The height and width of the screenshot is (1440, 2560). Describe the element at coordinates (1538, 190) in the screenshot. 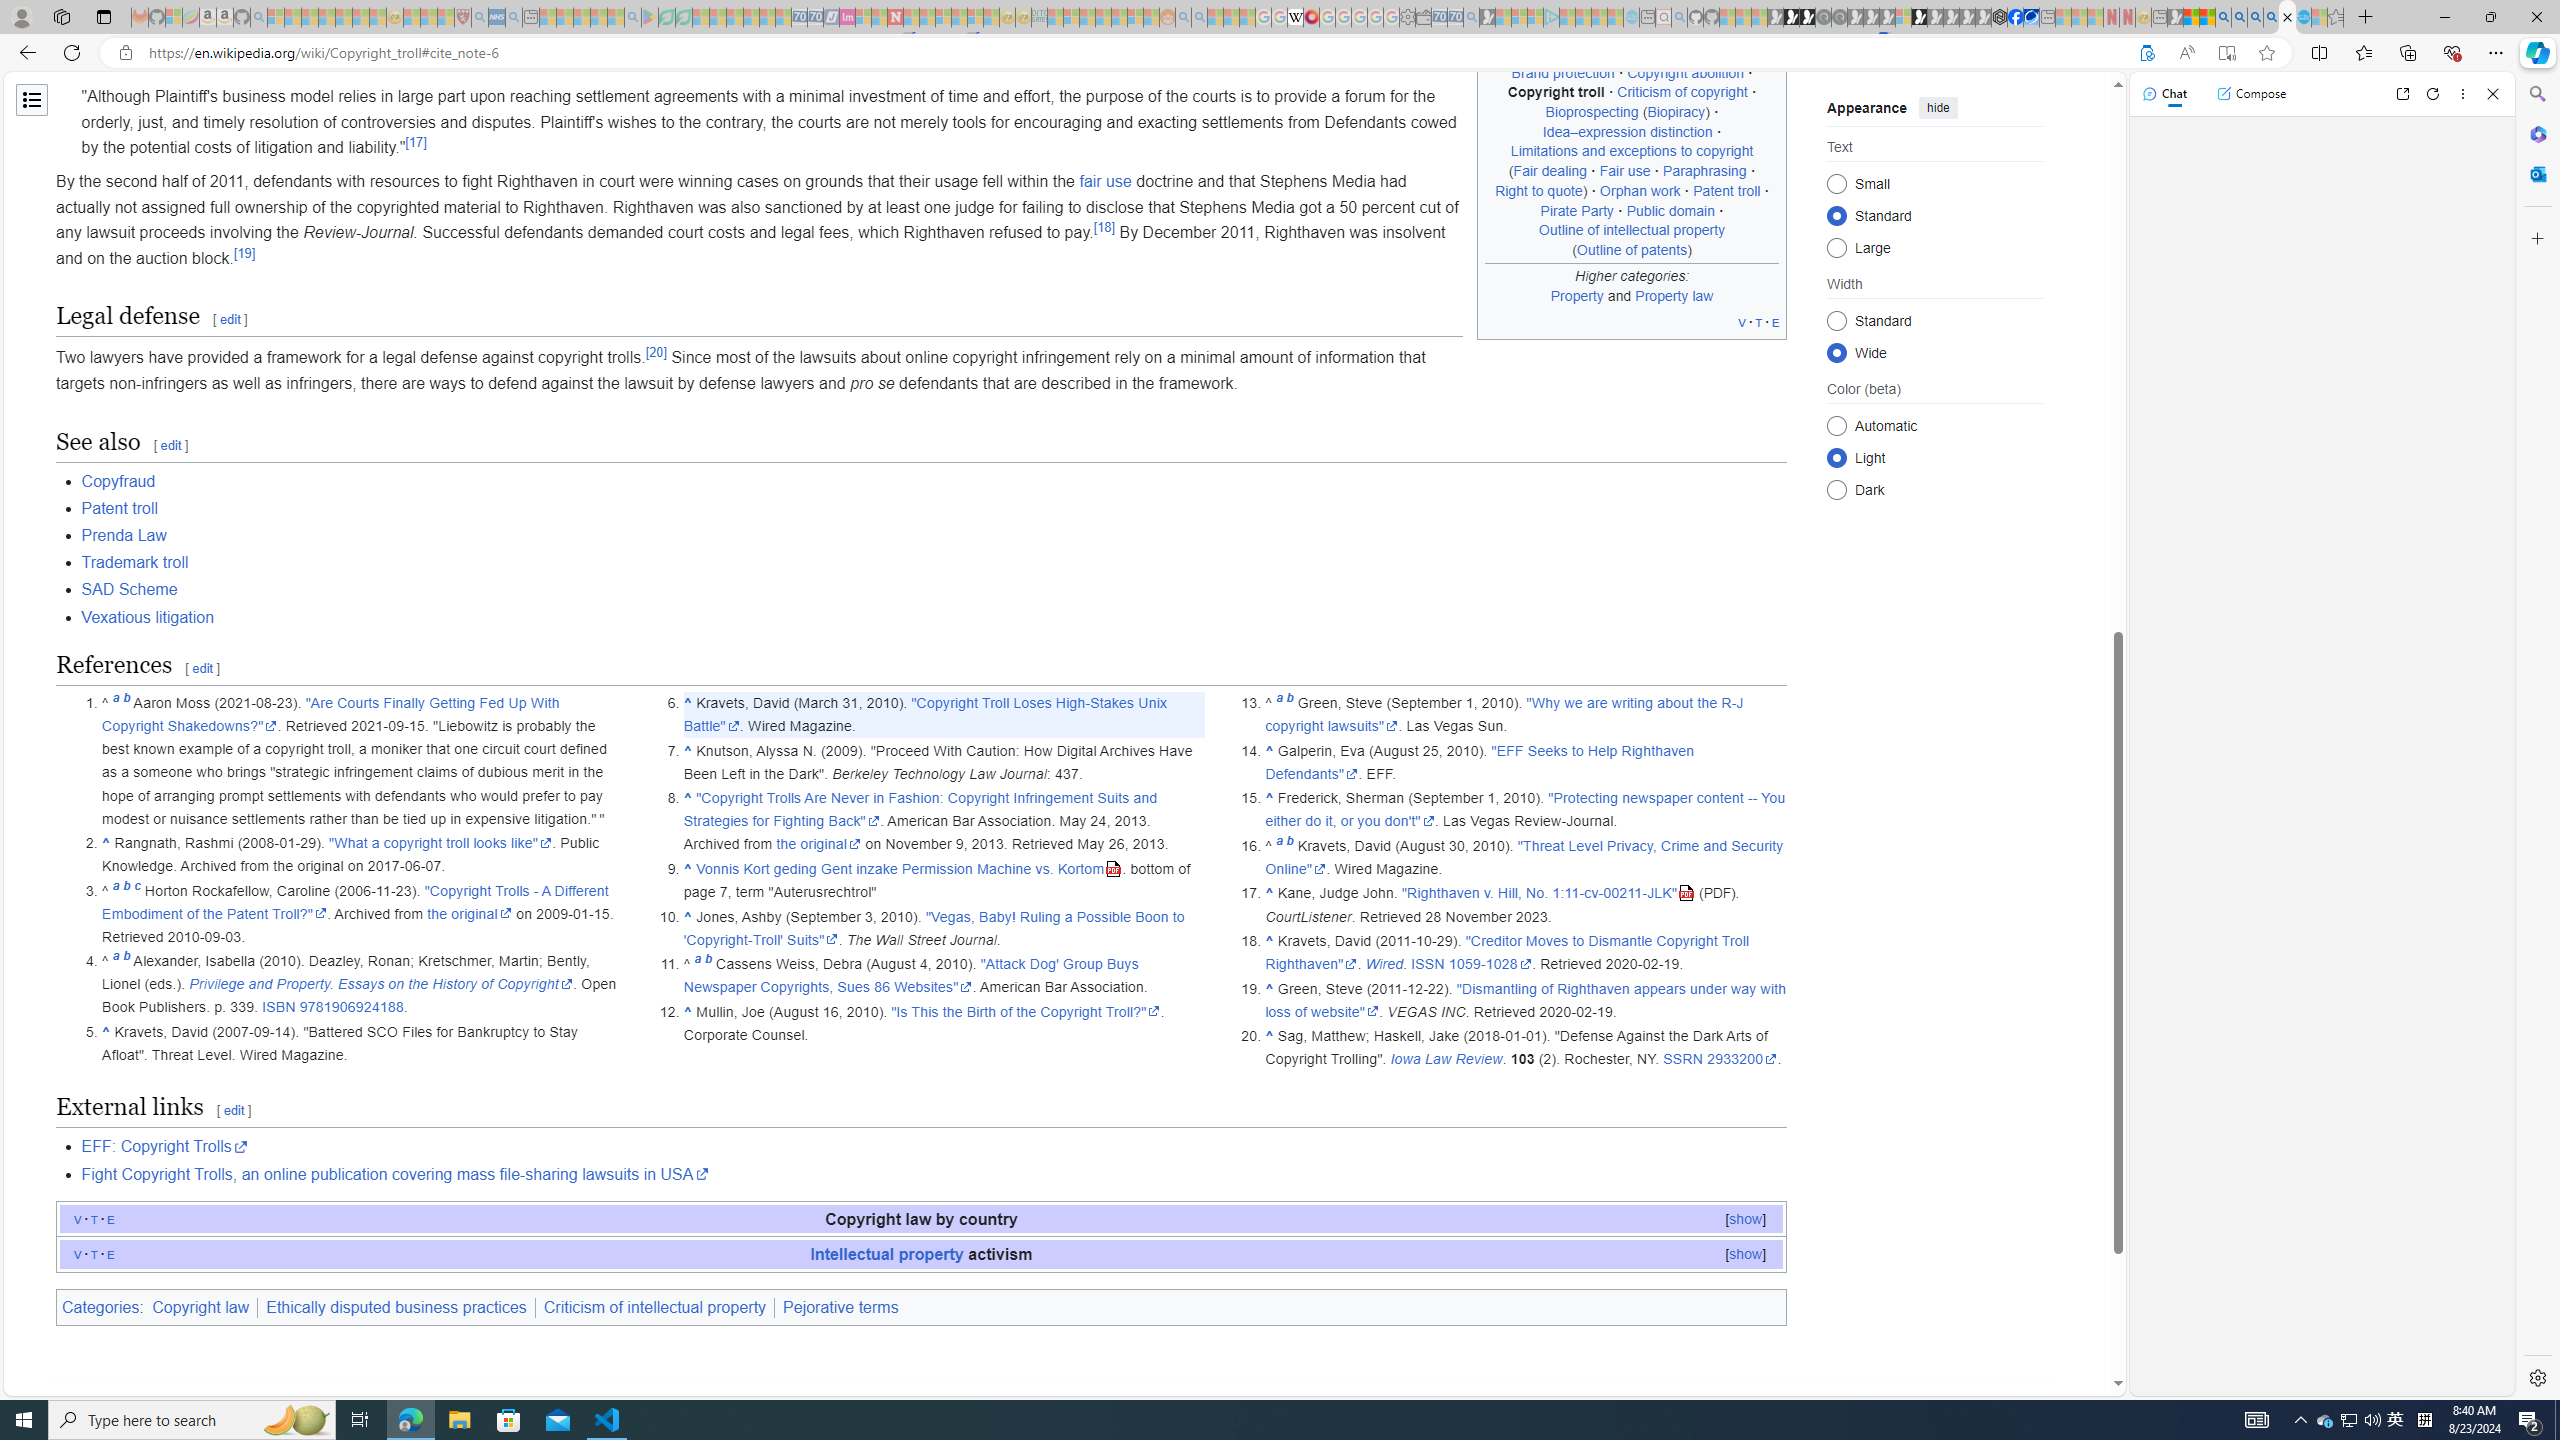

I see `Right to quote` at that location.